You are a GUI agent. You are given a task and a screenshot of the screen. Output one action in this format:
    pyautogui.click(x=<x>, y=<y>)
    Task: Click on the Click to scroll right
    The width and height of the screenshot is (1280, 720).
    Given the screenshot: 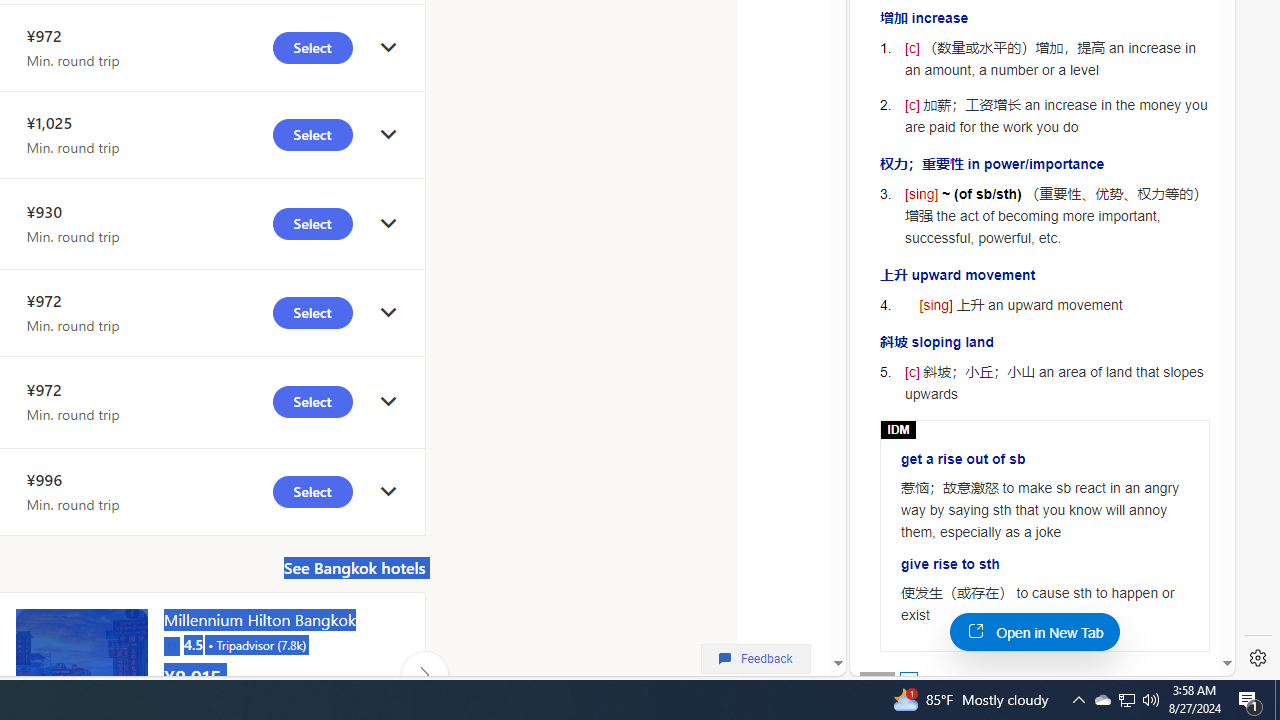 What is the action you would take?
    pyautogui.click(x=424, y=674)
    